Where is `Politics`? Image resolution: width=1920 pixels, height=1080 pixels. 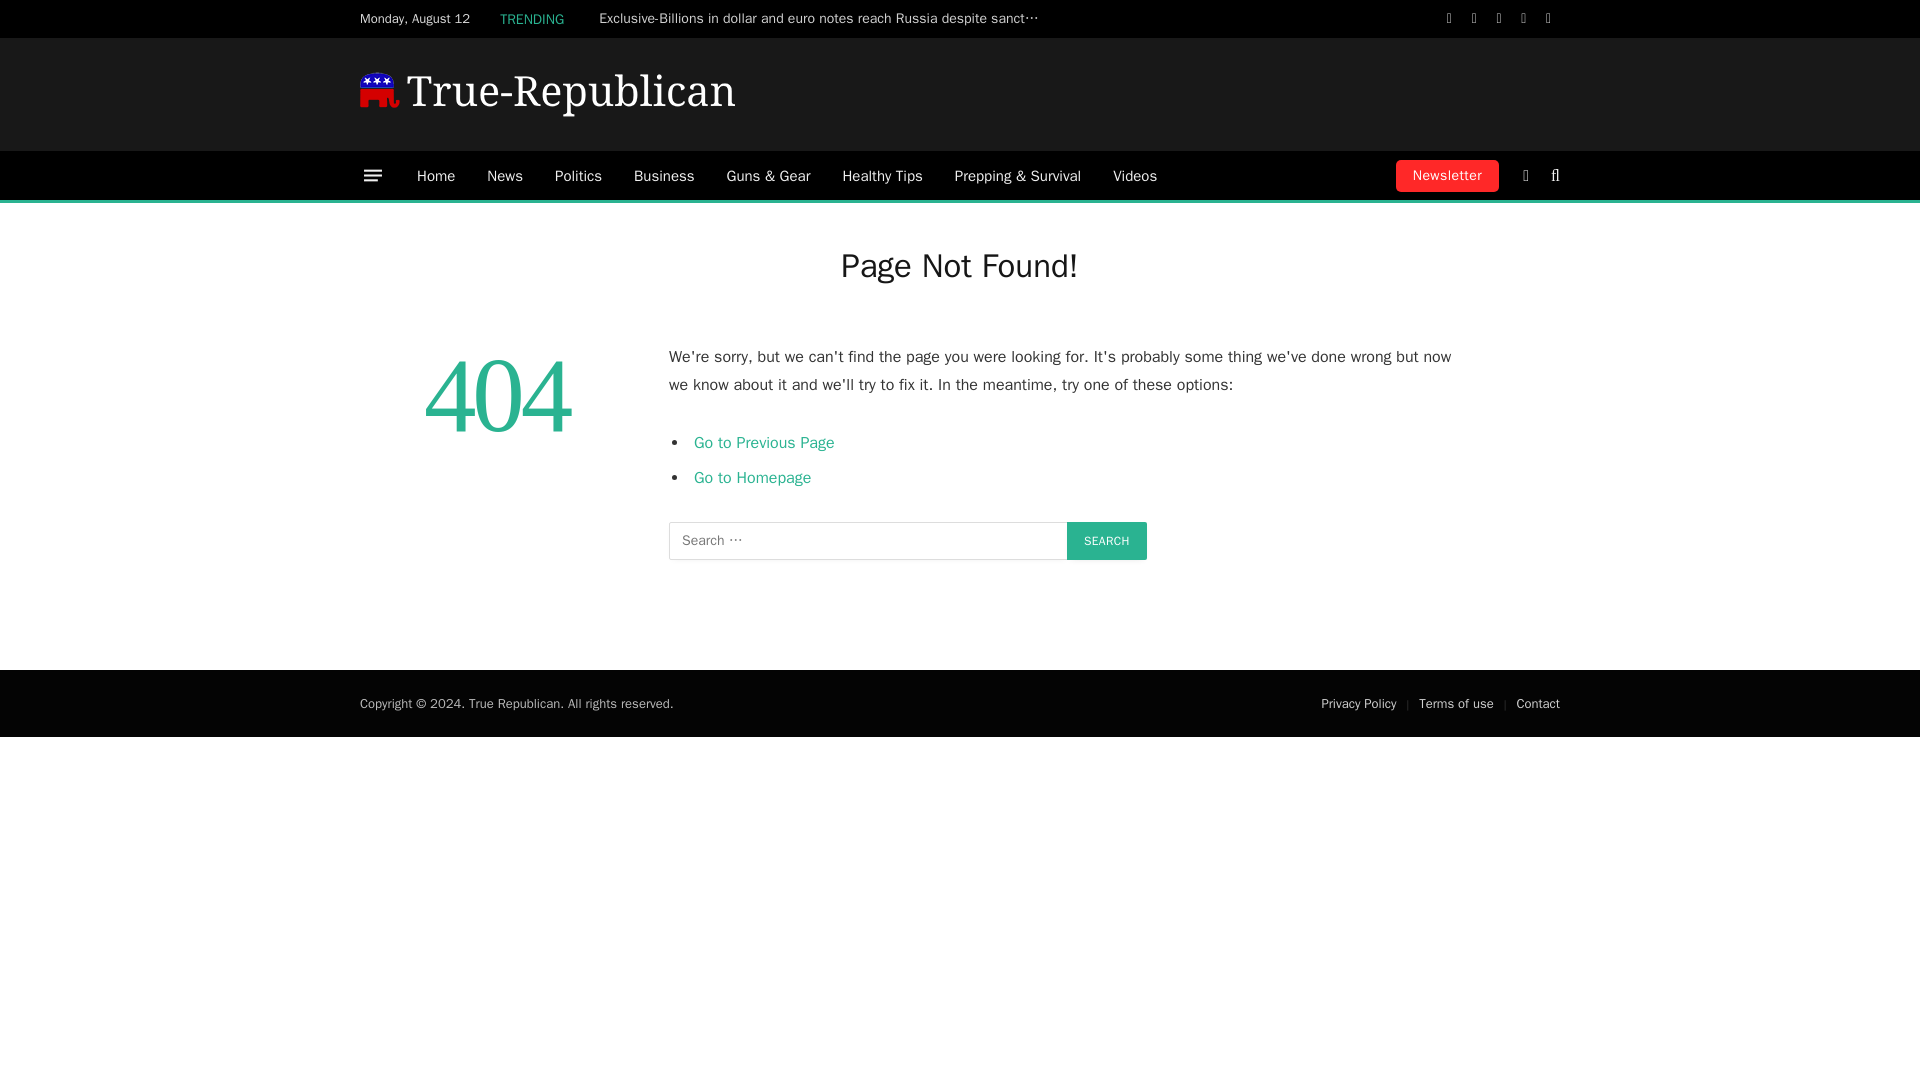 Politics is located at coordinates (578, 175).